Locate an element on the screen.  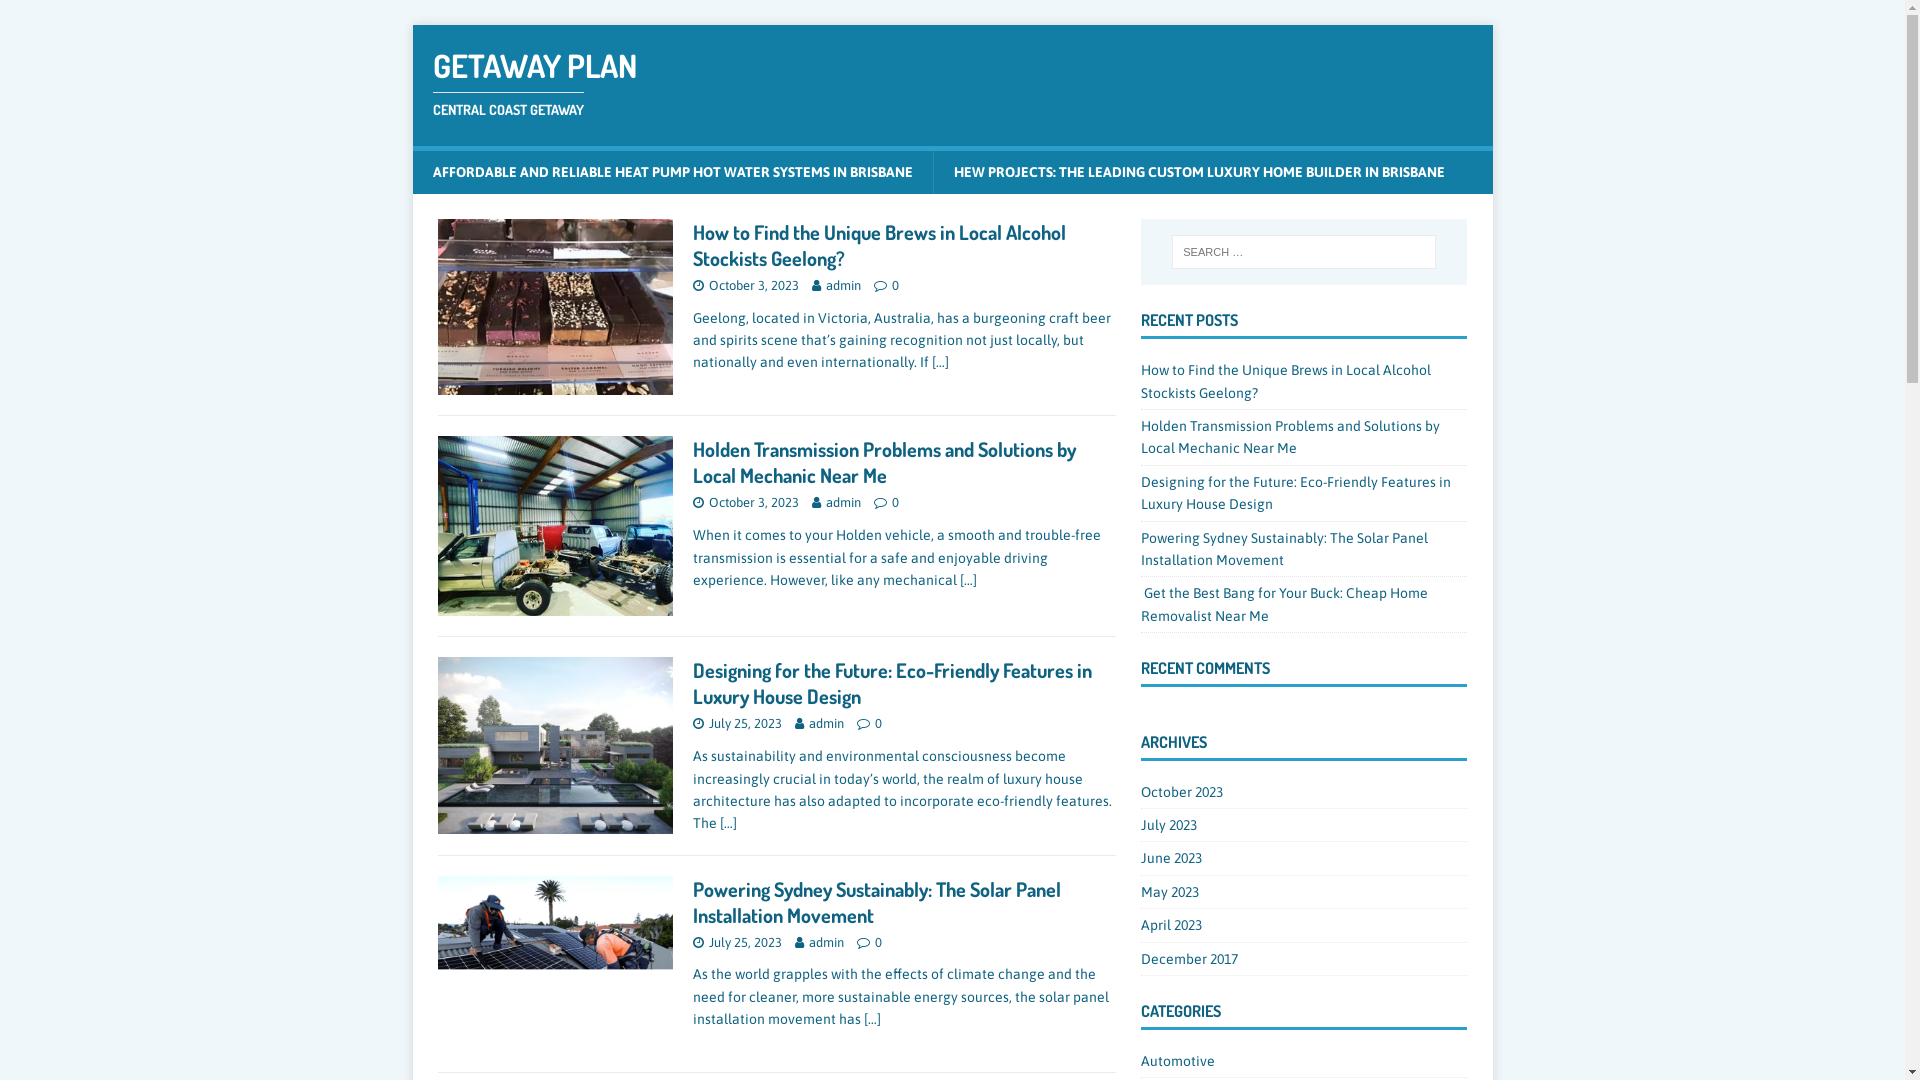
May 2023 is located at coordinates (1304, 892).